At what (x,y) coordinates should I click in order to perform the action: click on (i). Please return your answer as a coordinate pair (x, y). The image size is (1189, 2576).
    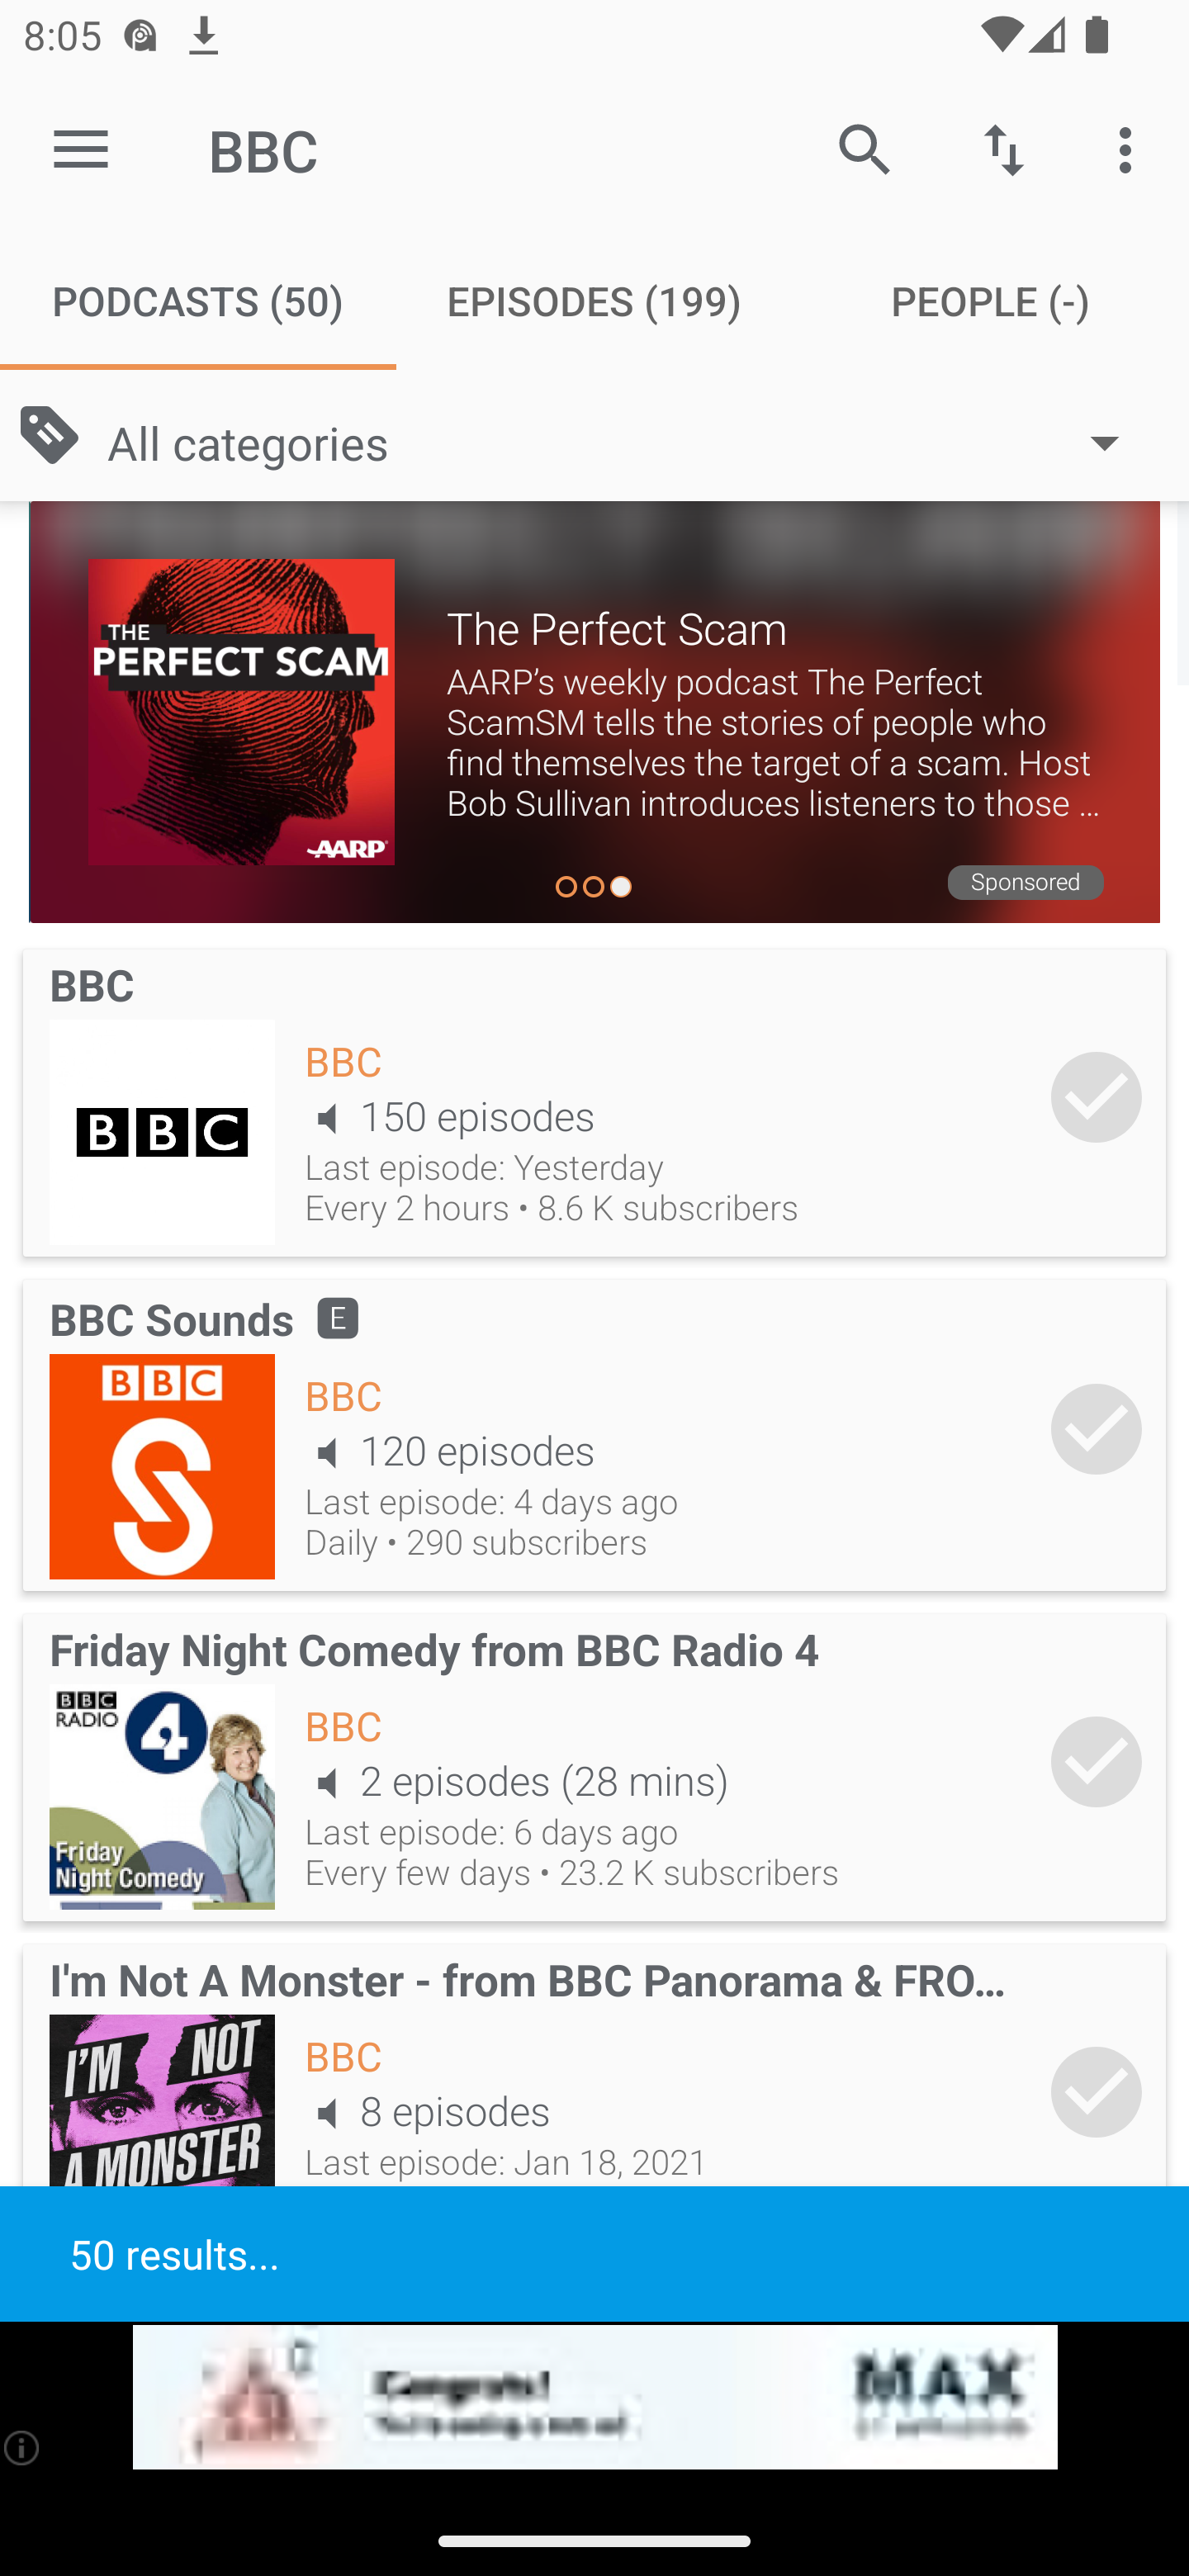
    Looking at the image, I should click on (23, 2447).